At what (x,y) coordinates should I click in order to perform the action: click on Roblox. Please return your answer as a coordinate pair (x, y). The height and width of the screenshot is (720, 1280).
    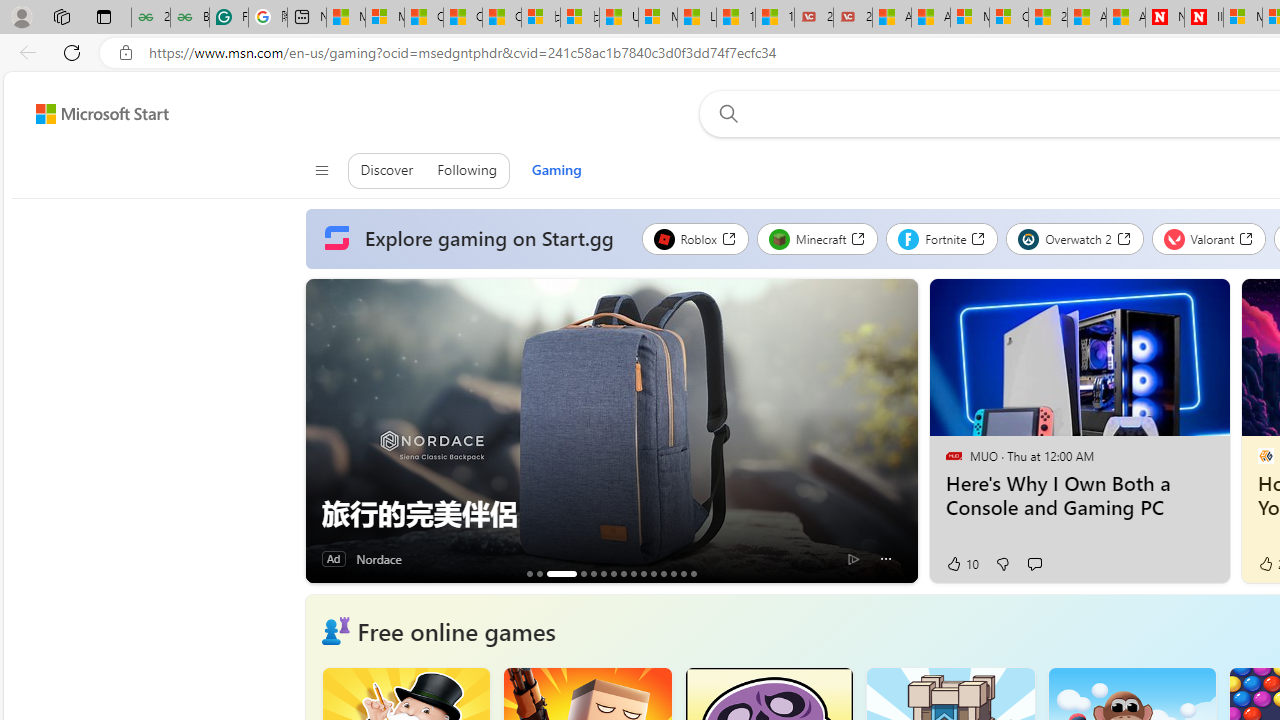
    Looking at the image, I should click on (694, 238).